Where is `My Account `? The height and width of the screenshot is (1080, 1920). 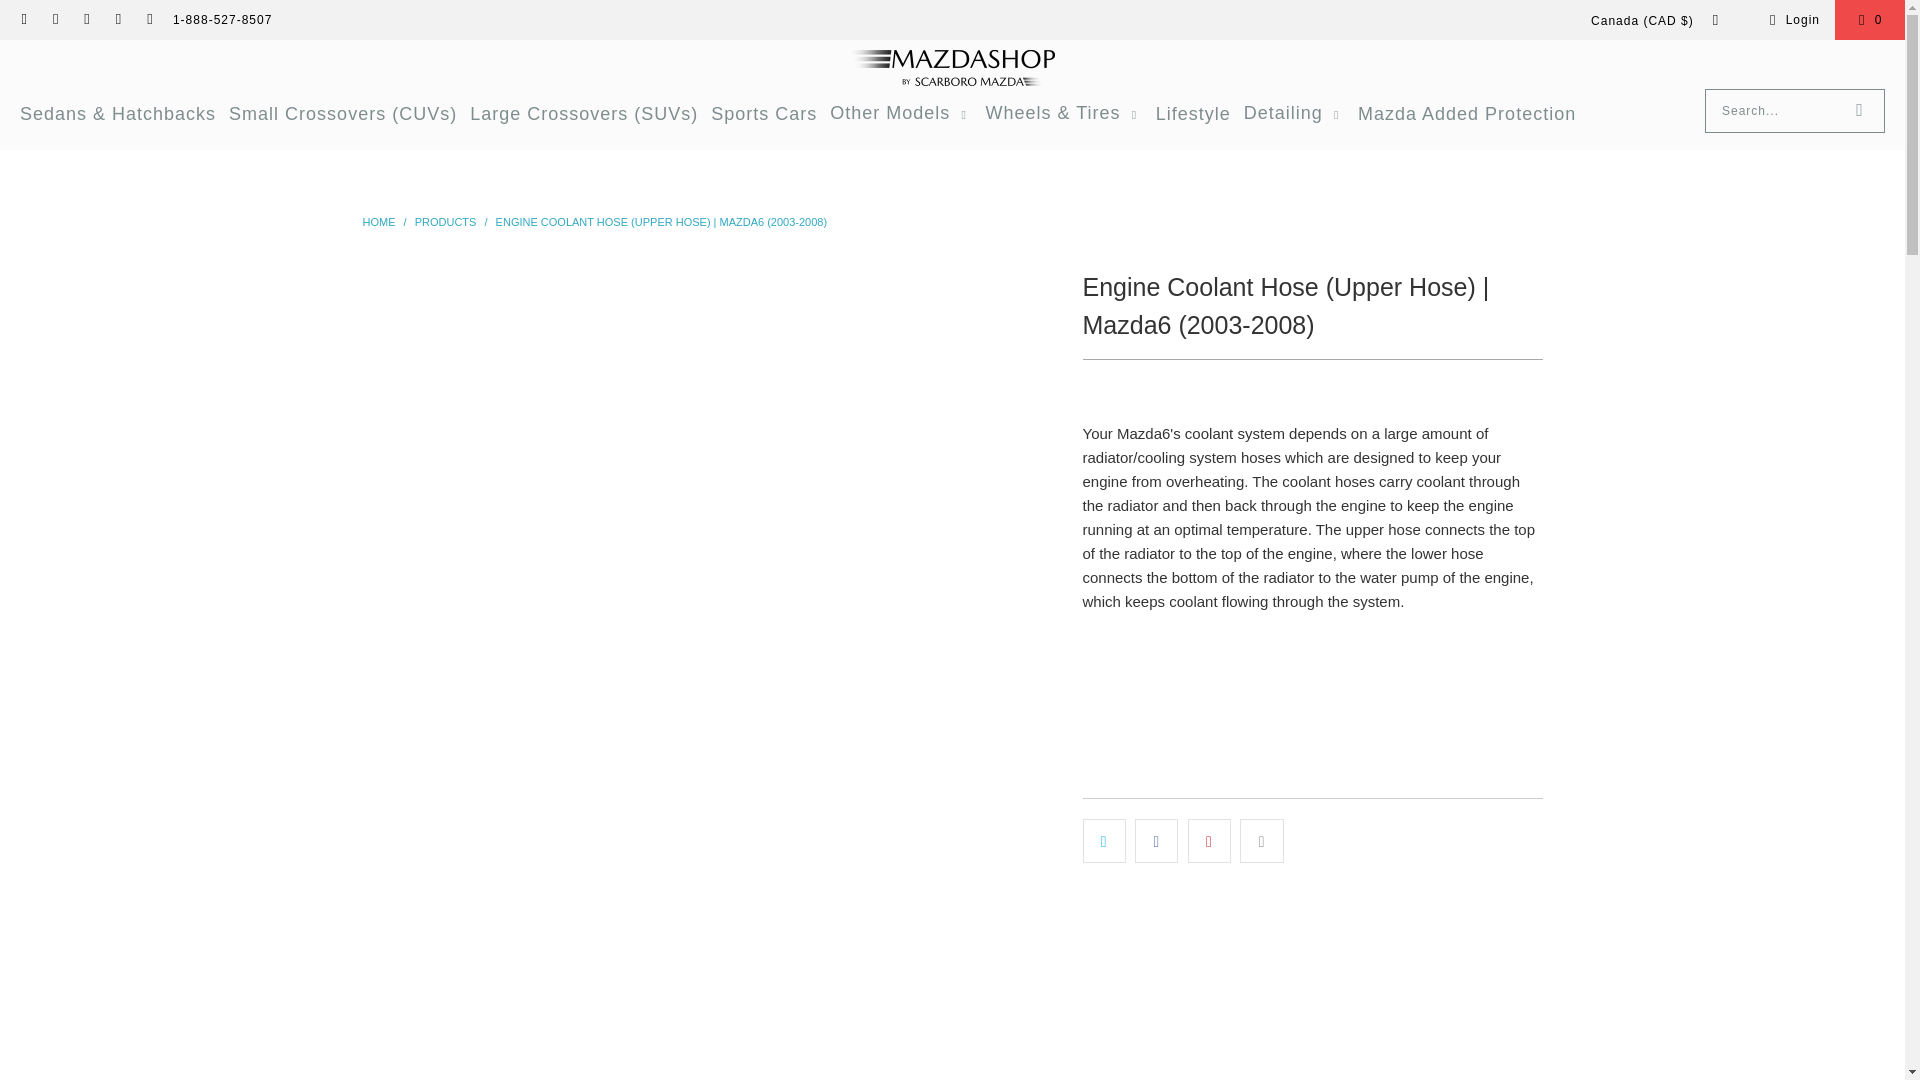
My Account  is located at coordinates (1791, 20).